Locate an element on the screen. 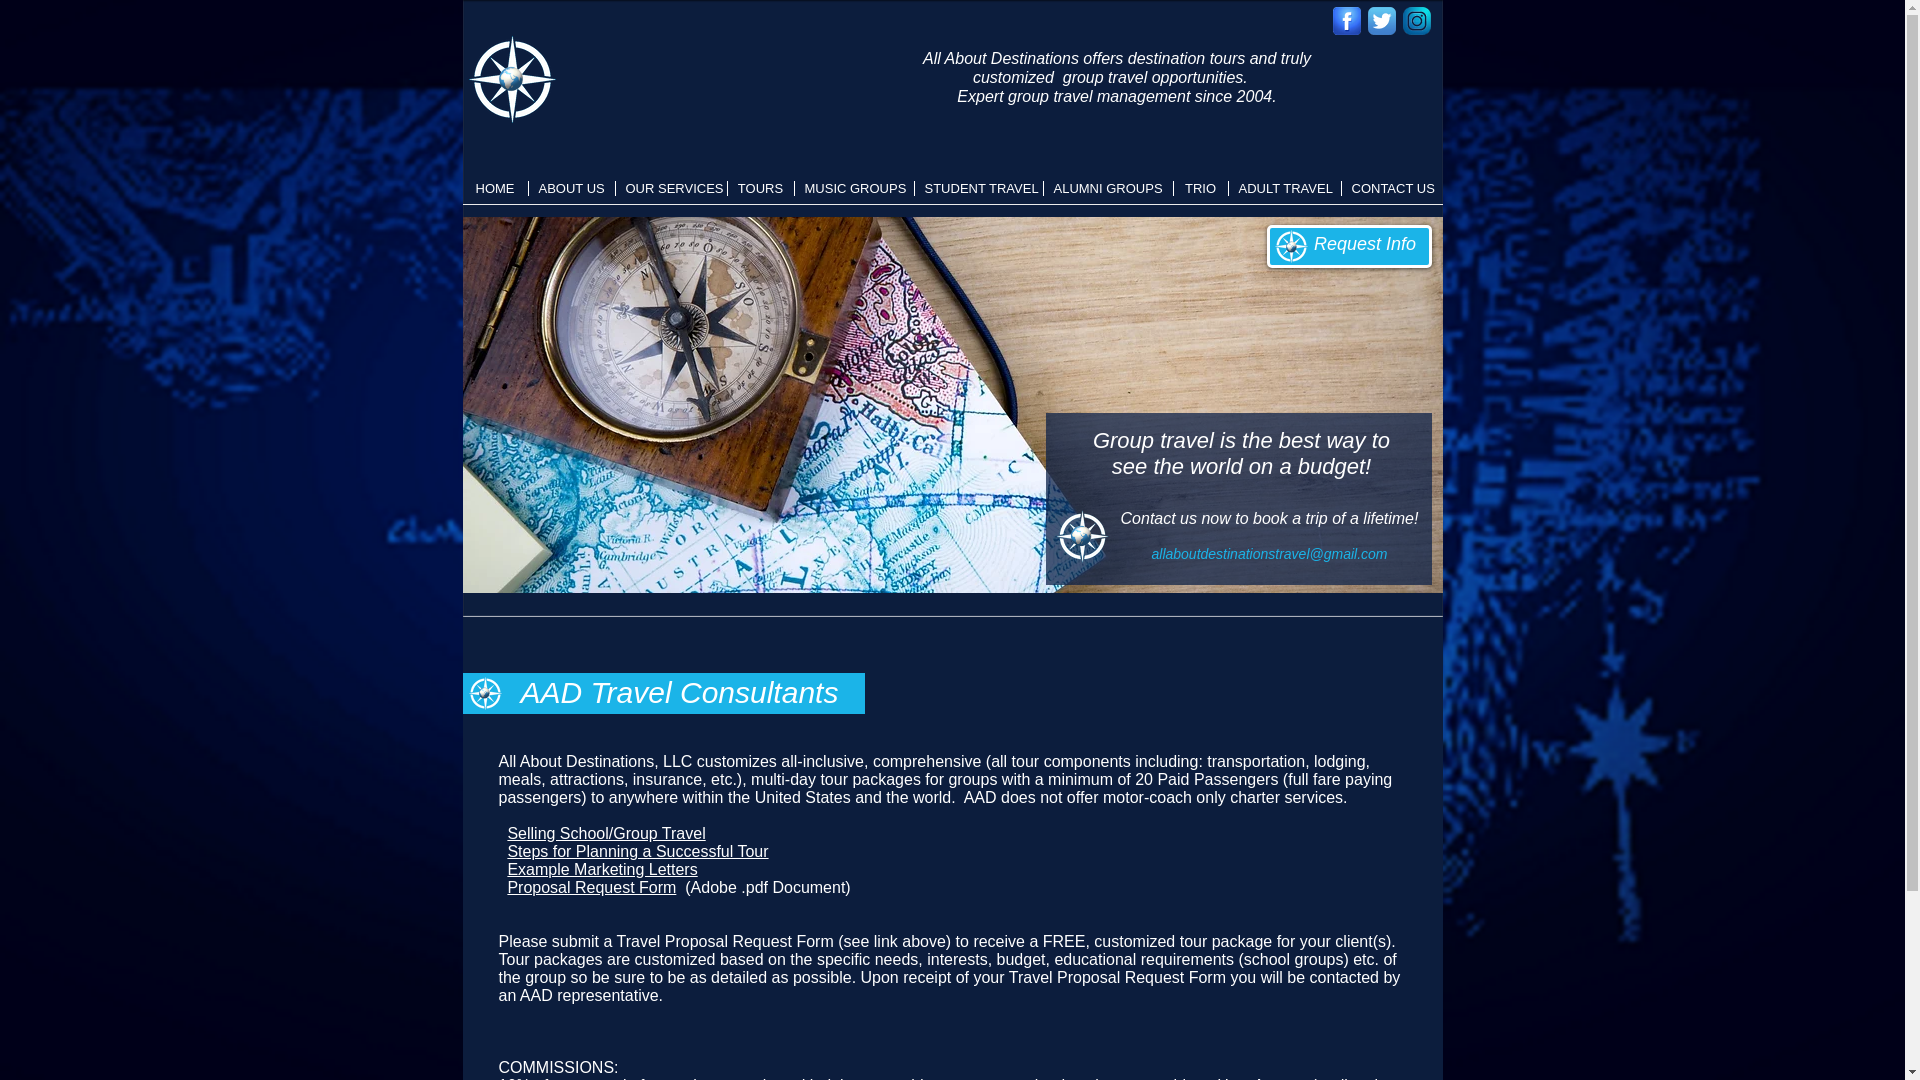 The height and width of the screenshot is (1080, 1920). ABOUT US is located at coordinates (571, 188).